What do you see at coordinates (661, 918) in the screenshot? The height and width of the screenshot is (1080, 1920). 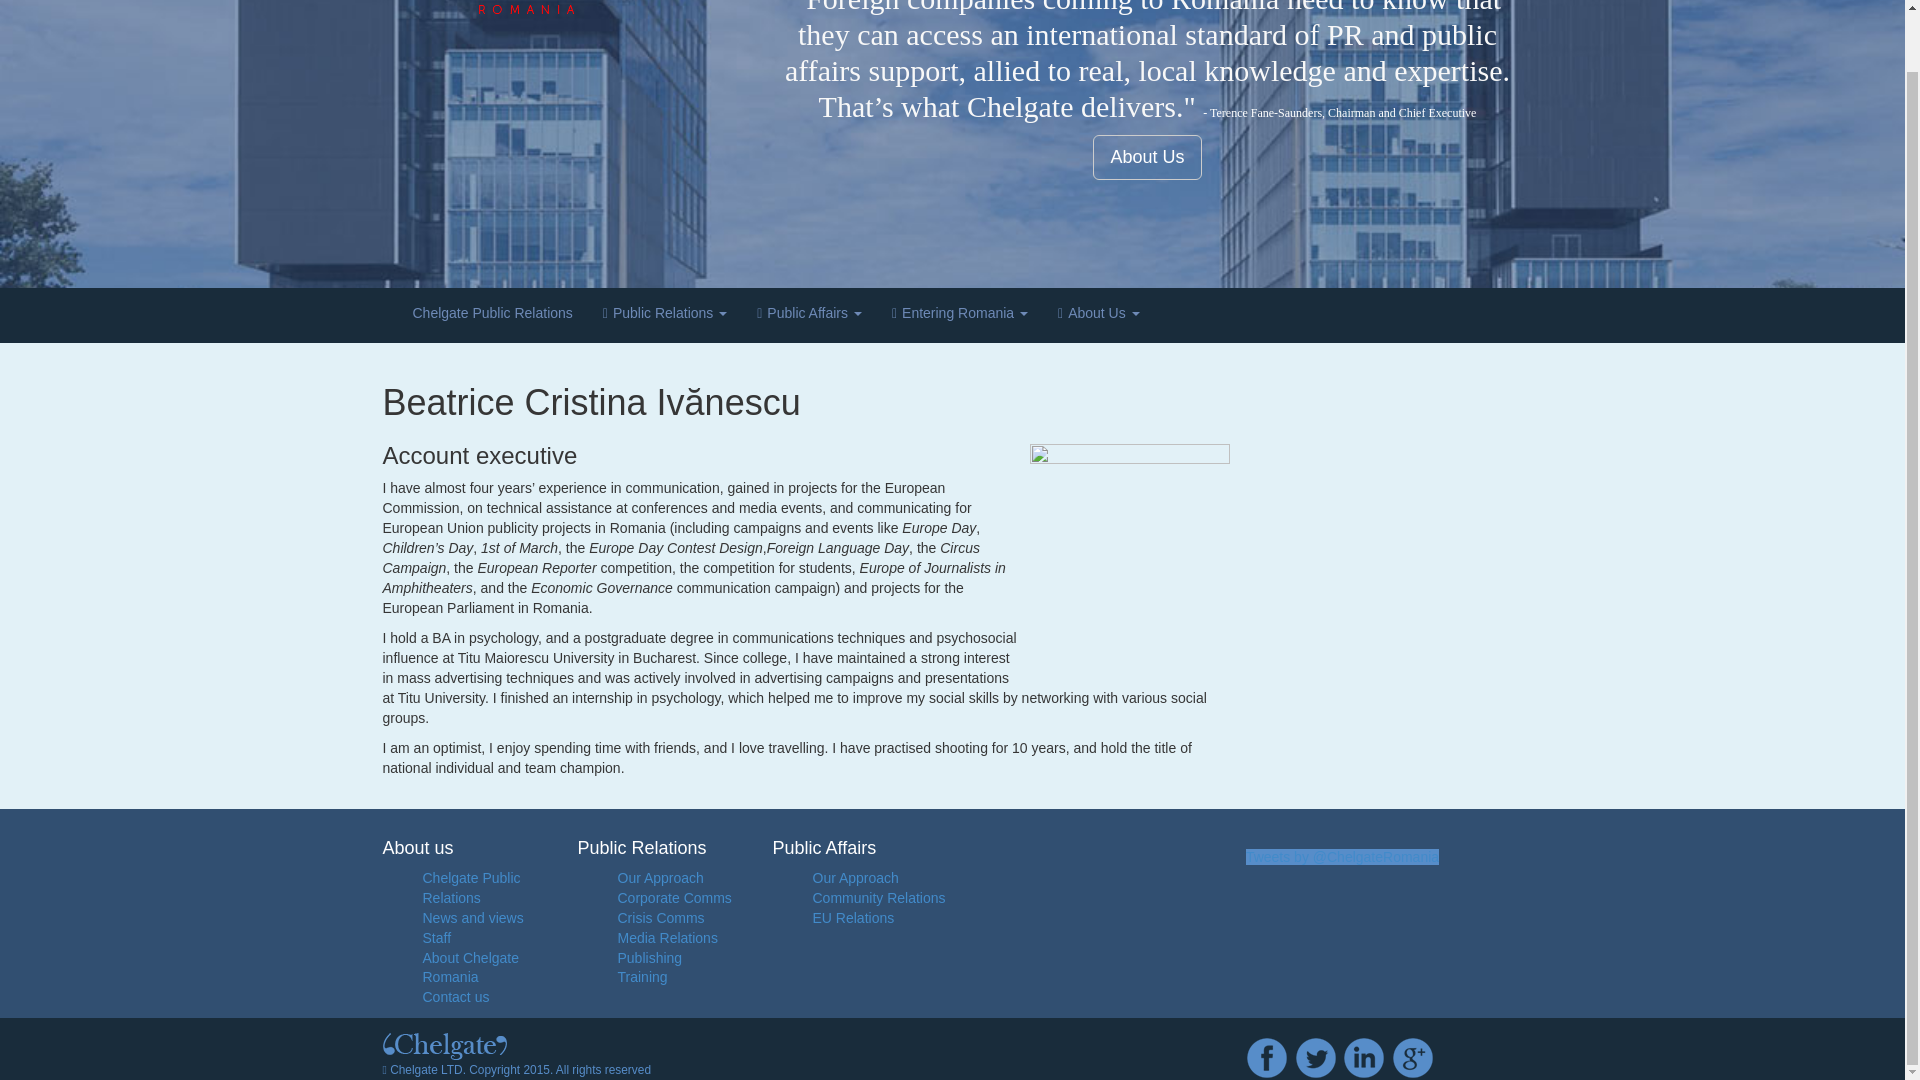 I see `Crisis Comms` at bounding box center [661, 918].